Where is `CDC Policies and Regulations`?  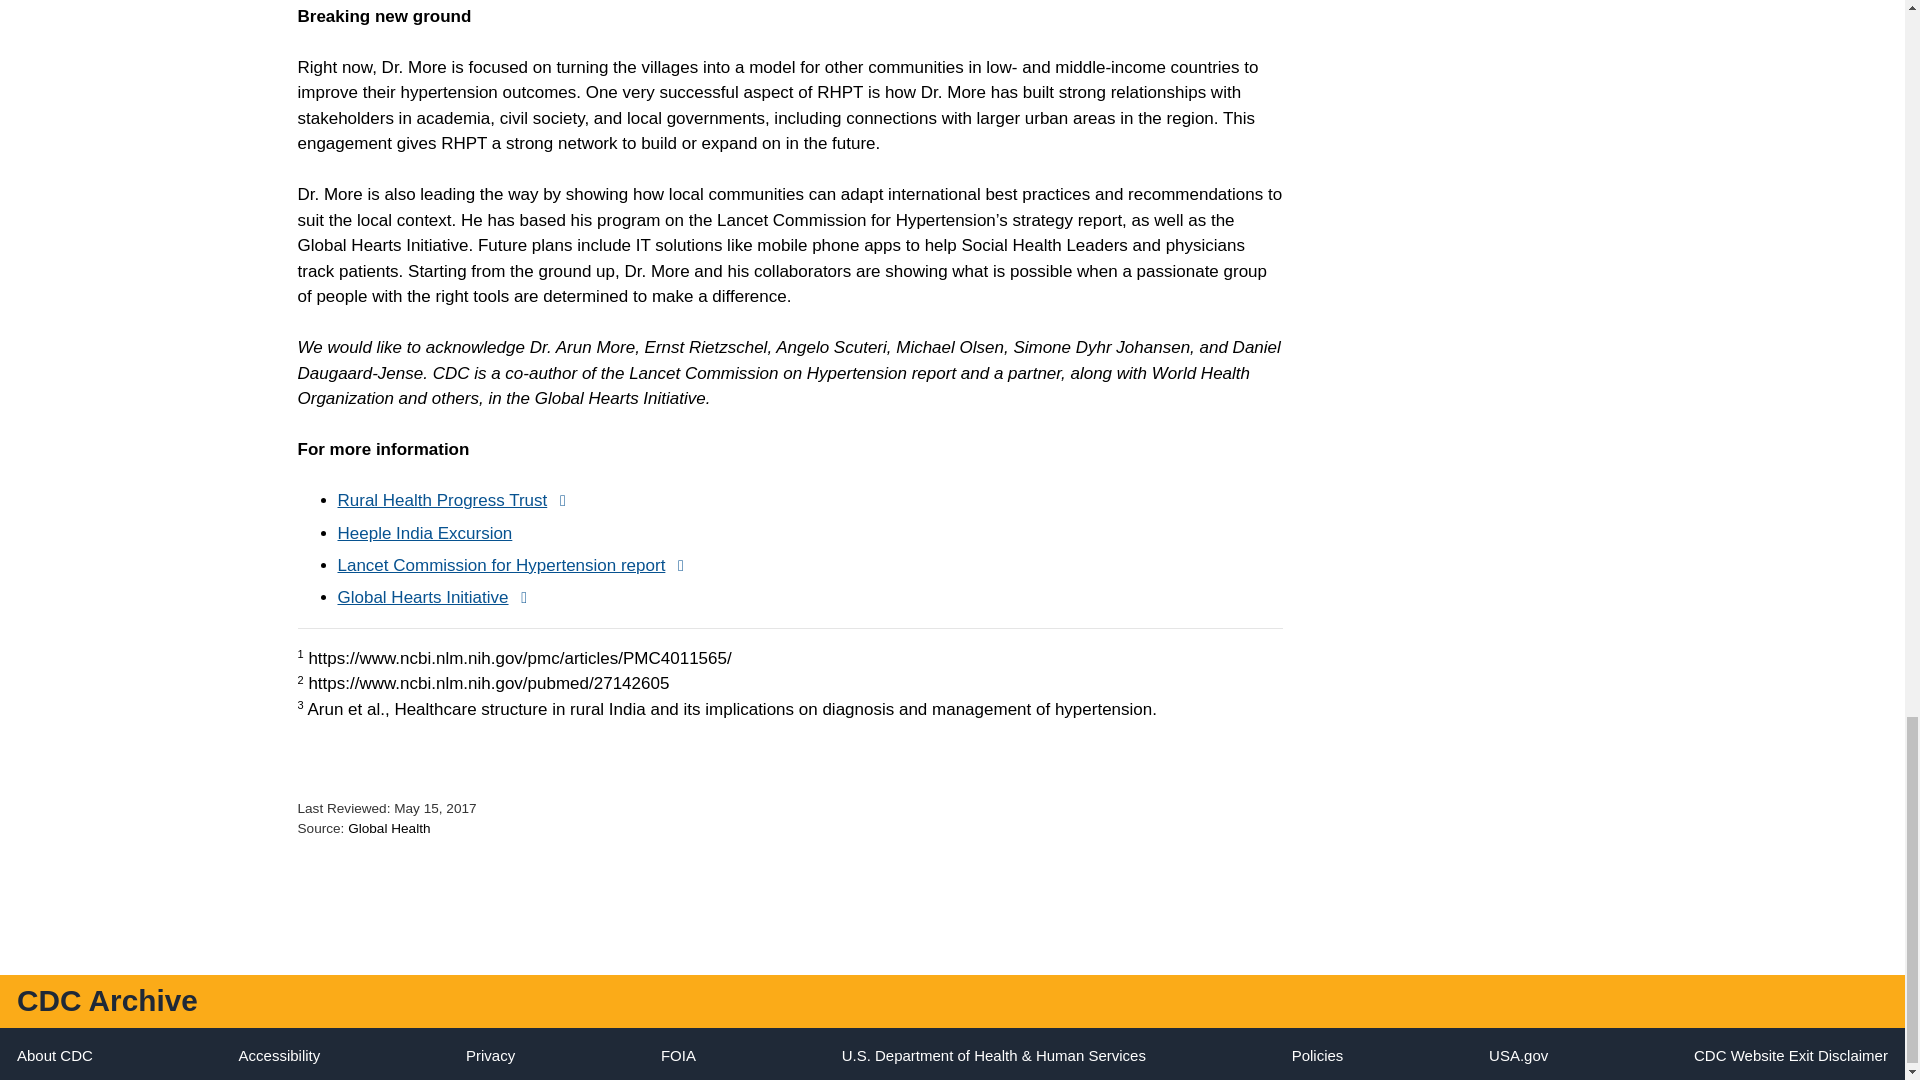
CDC Policies and Regulations is located at coordinates (1318, 1054).